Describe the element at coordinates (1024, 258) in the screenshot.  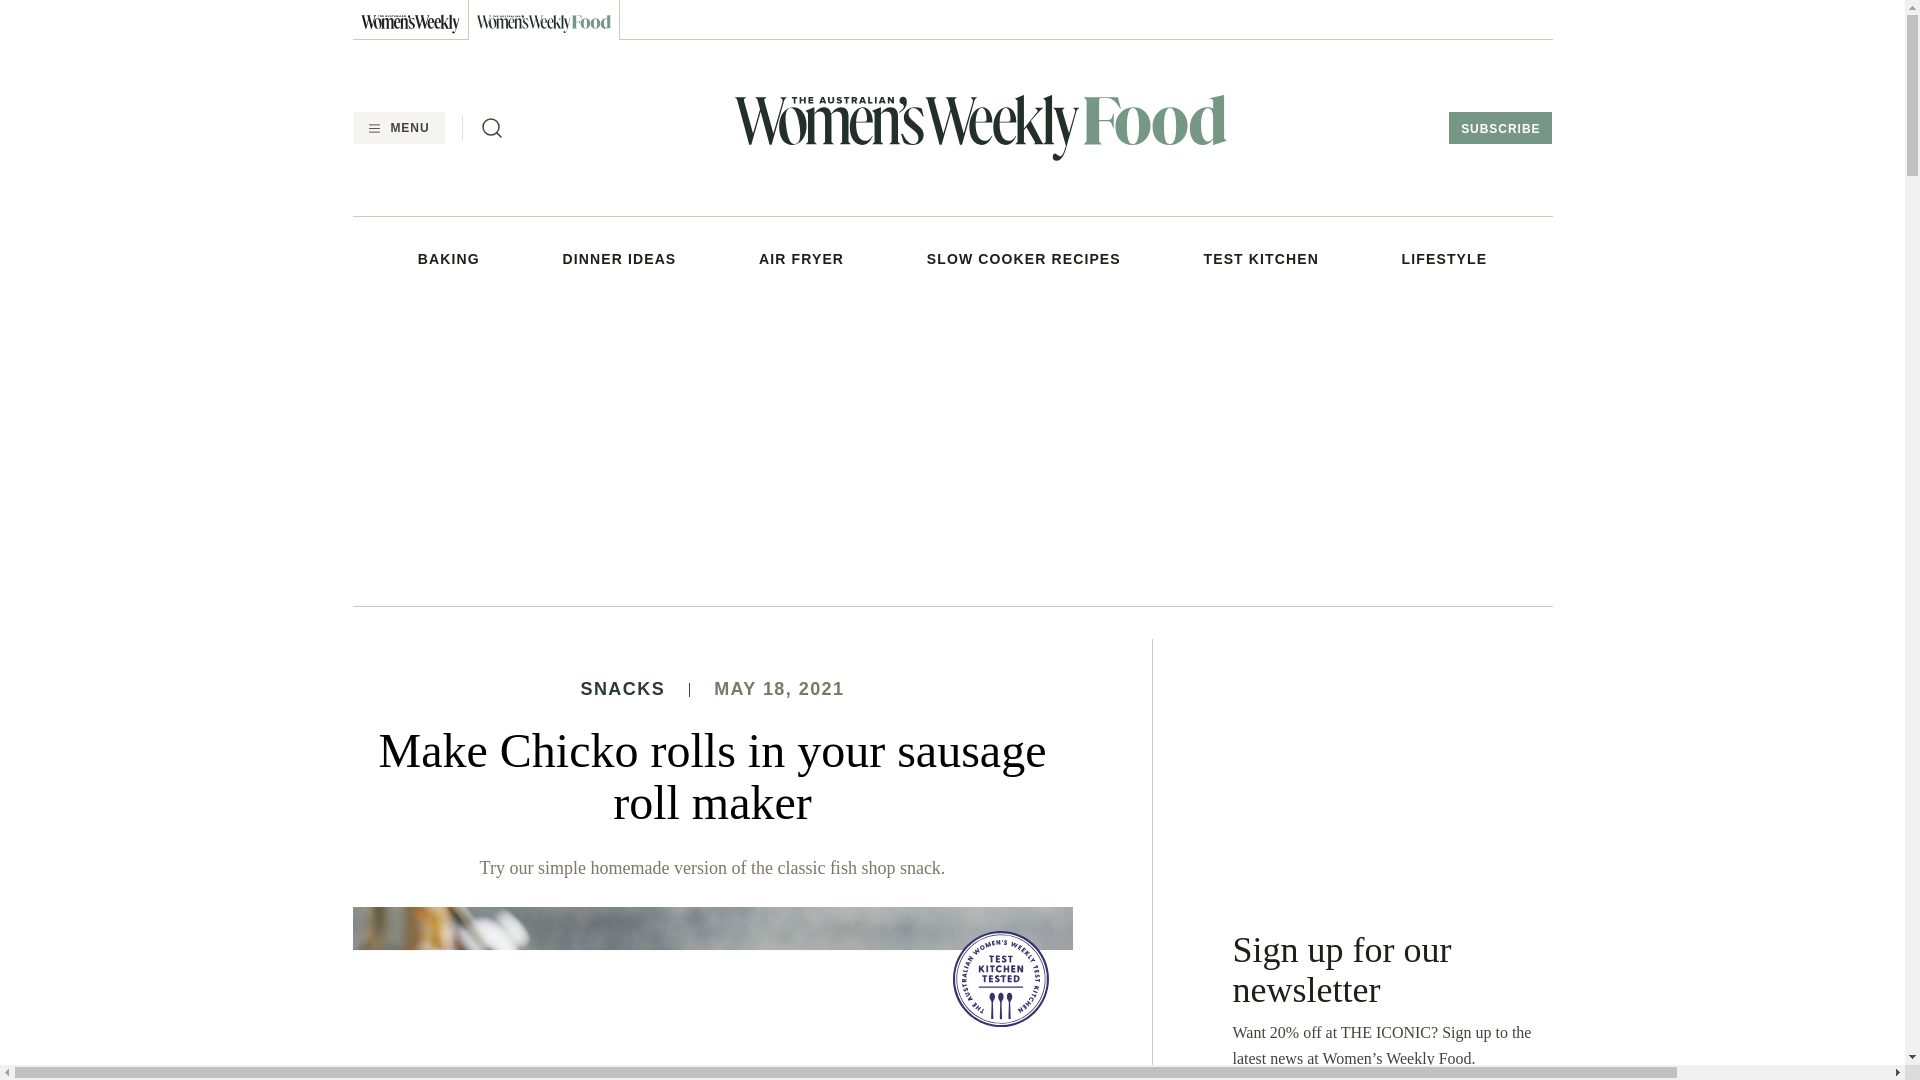
I see `SLOW COOKER RECIPES` at that location.